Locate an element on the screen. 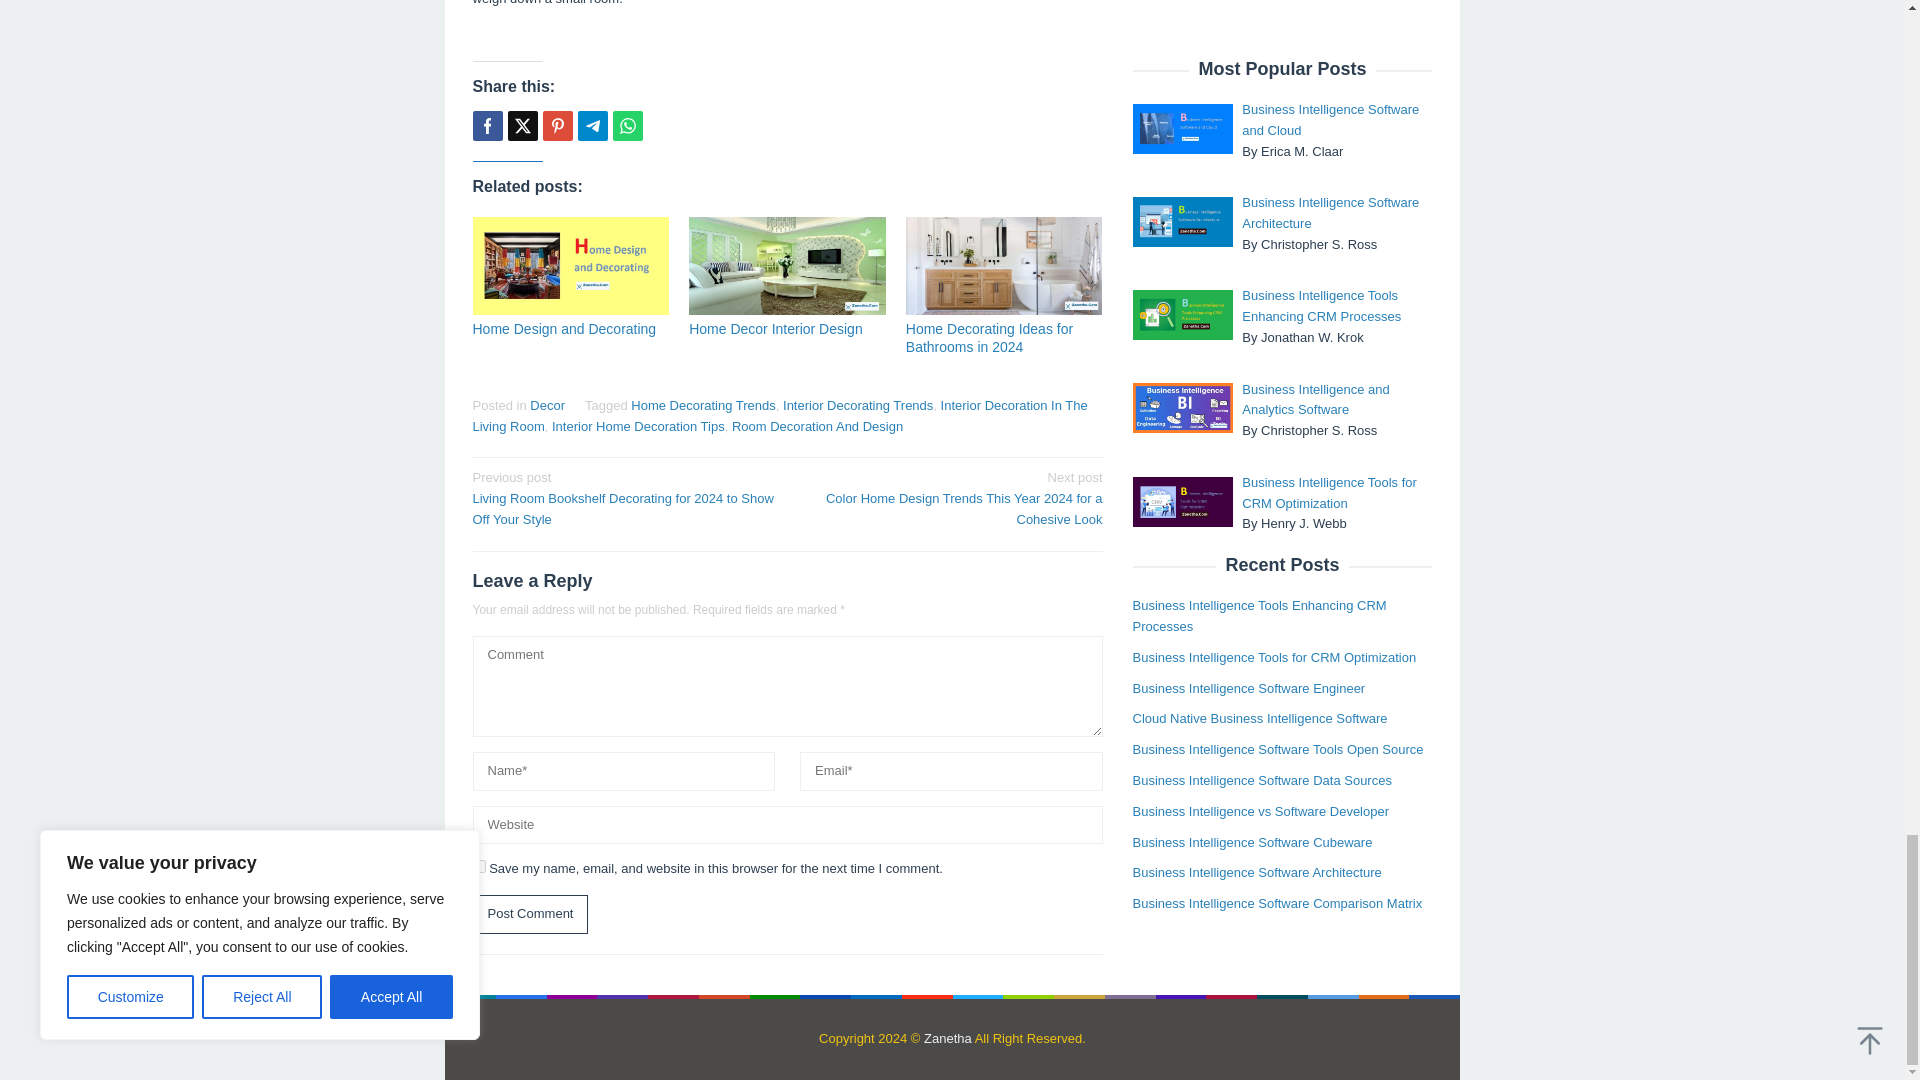 Image resolution: width=1920 pixels, height=1080 pixels. Share this is located at coordinates (486, 126).